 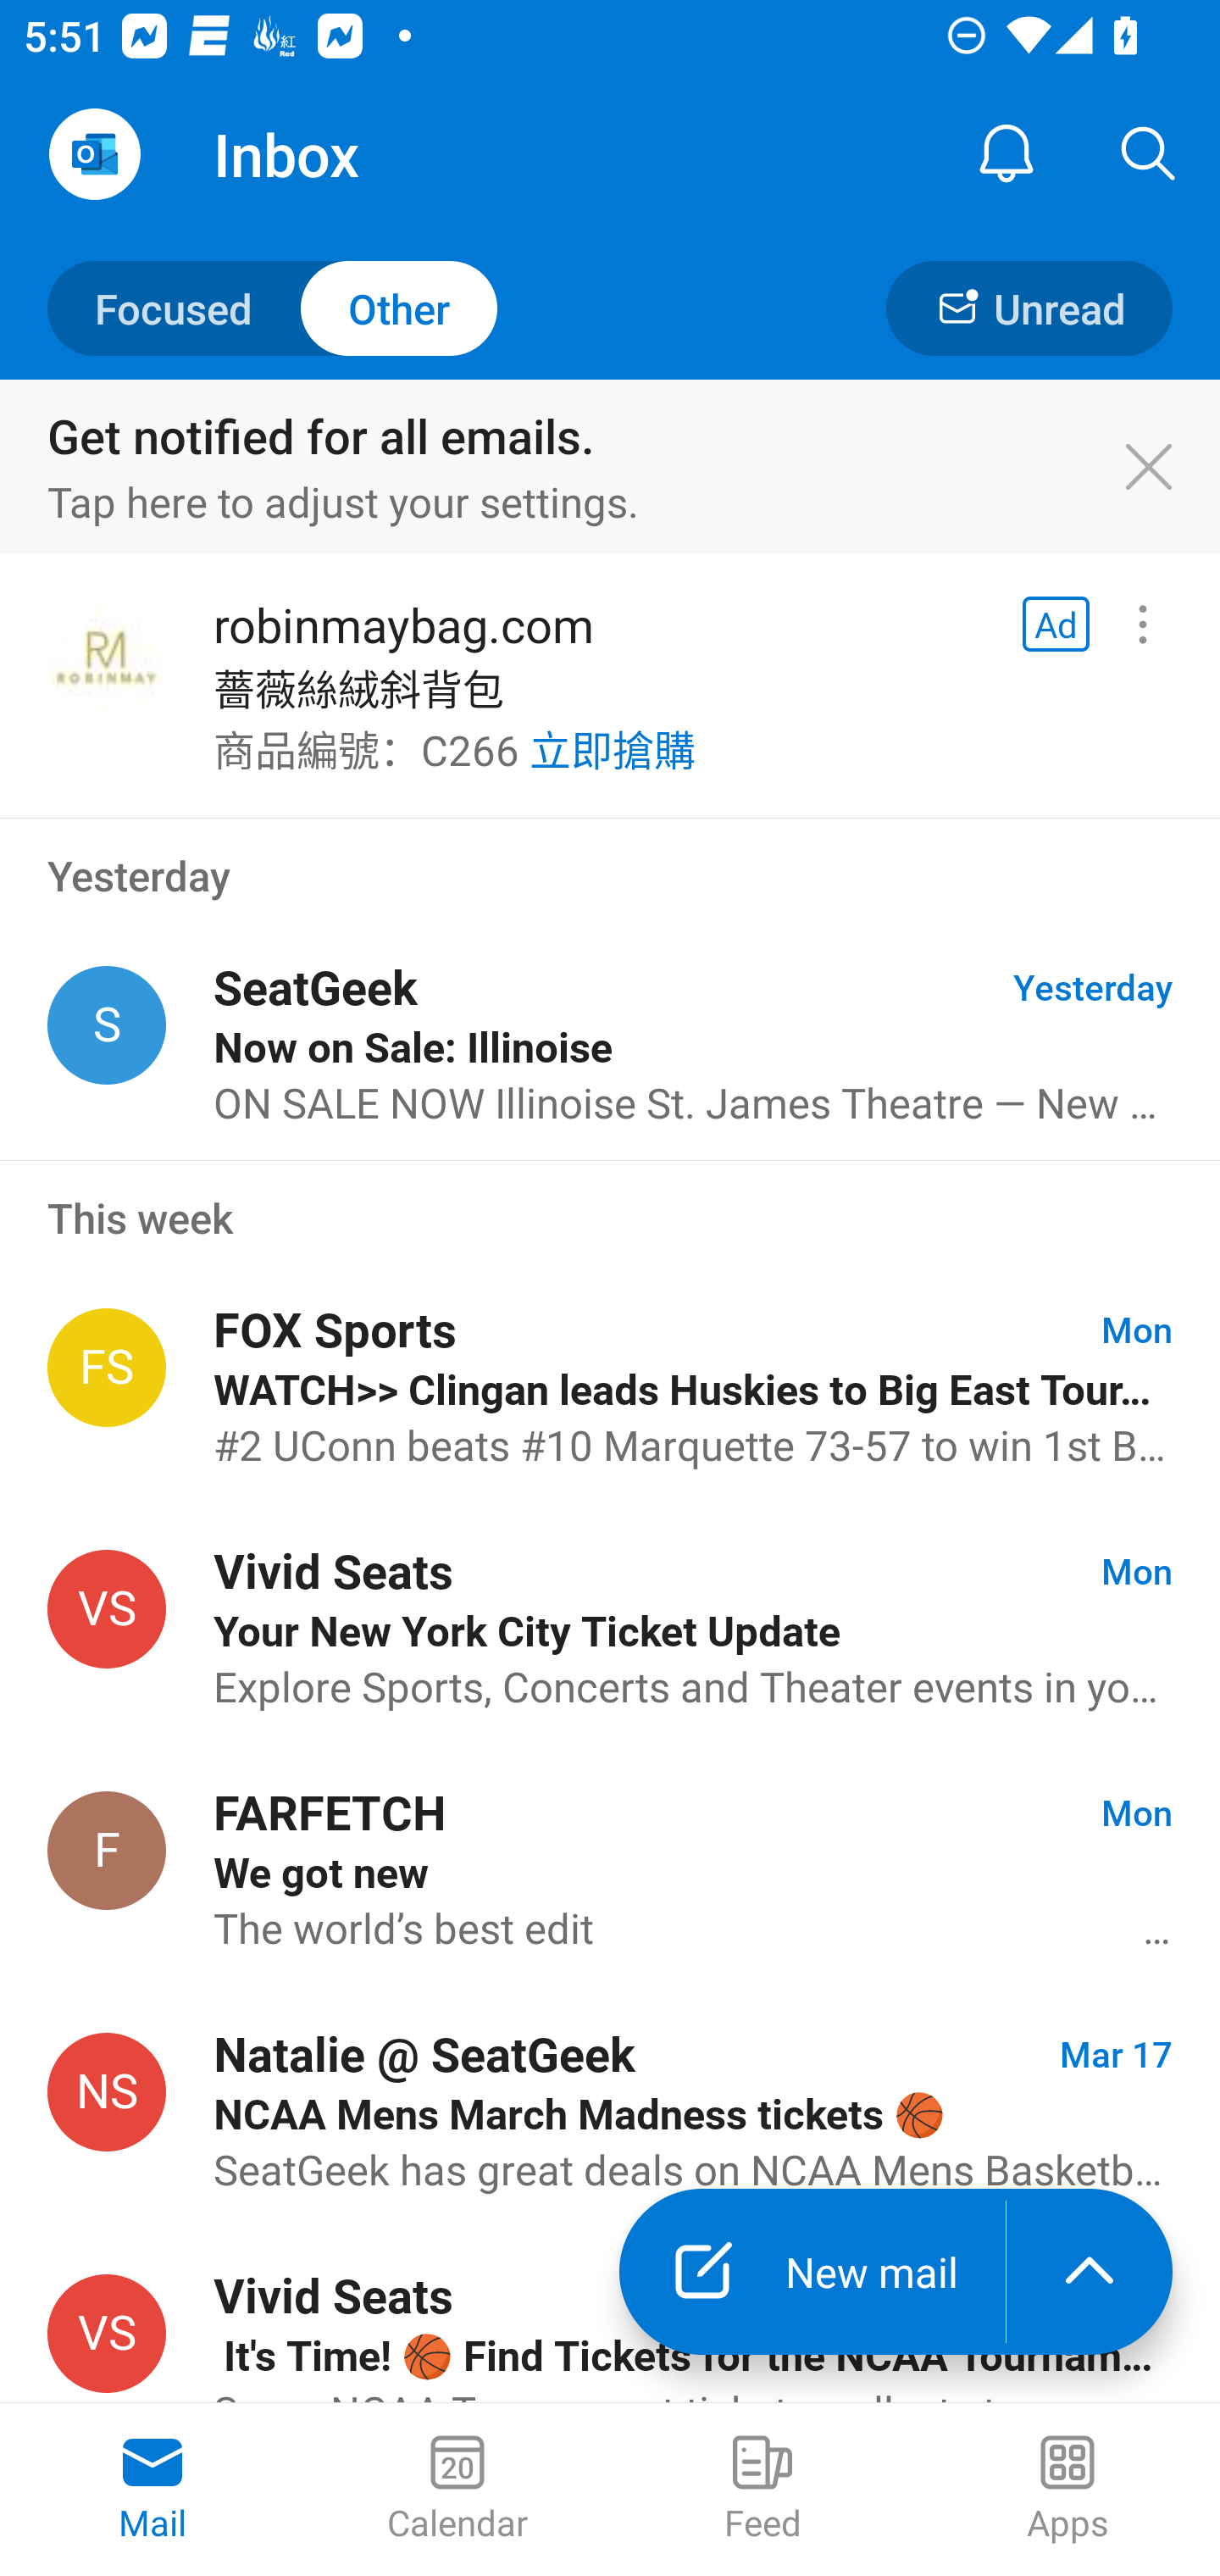 I want to click on Toggle to Focused Inbox, so click(x=273, y=307).